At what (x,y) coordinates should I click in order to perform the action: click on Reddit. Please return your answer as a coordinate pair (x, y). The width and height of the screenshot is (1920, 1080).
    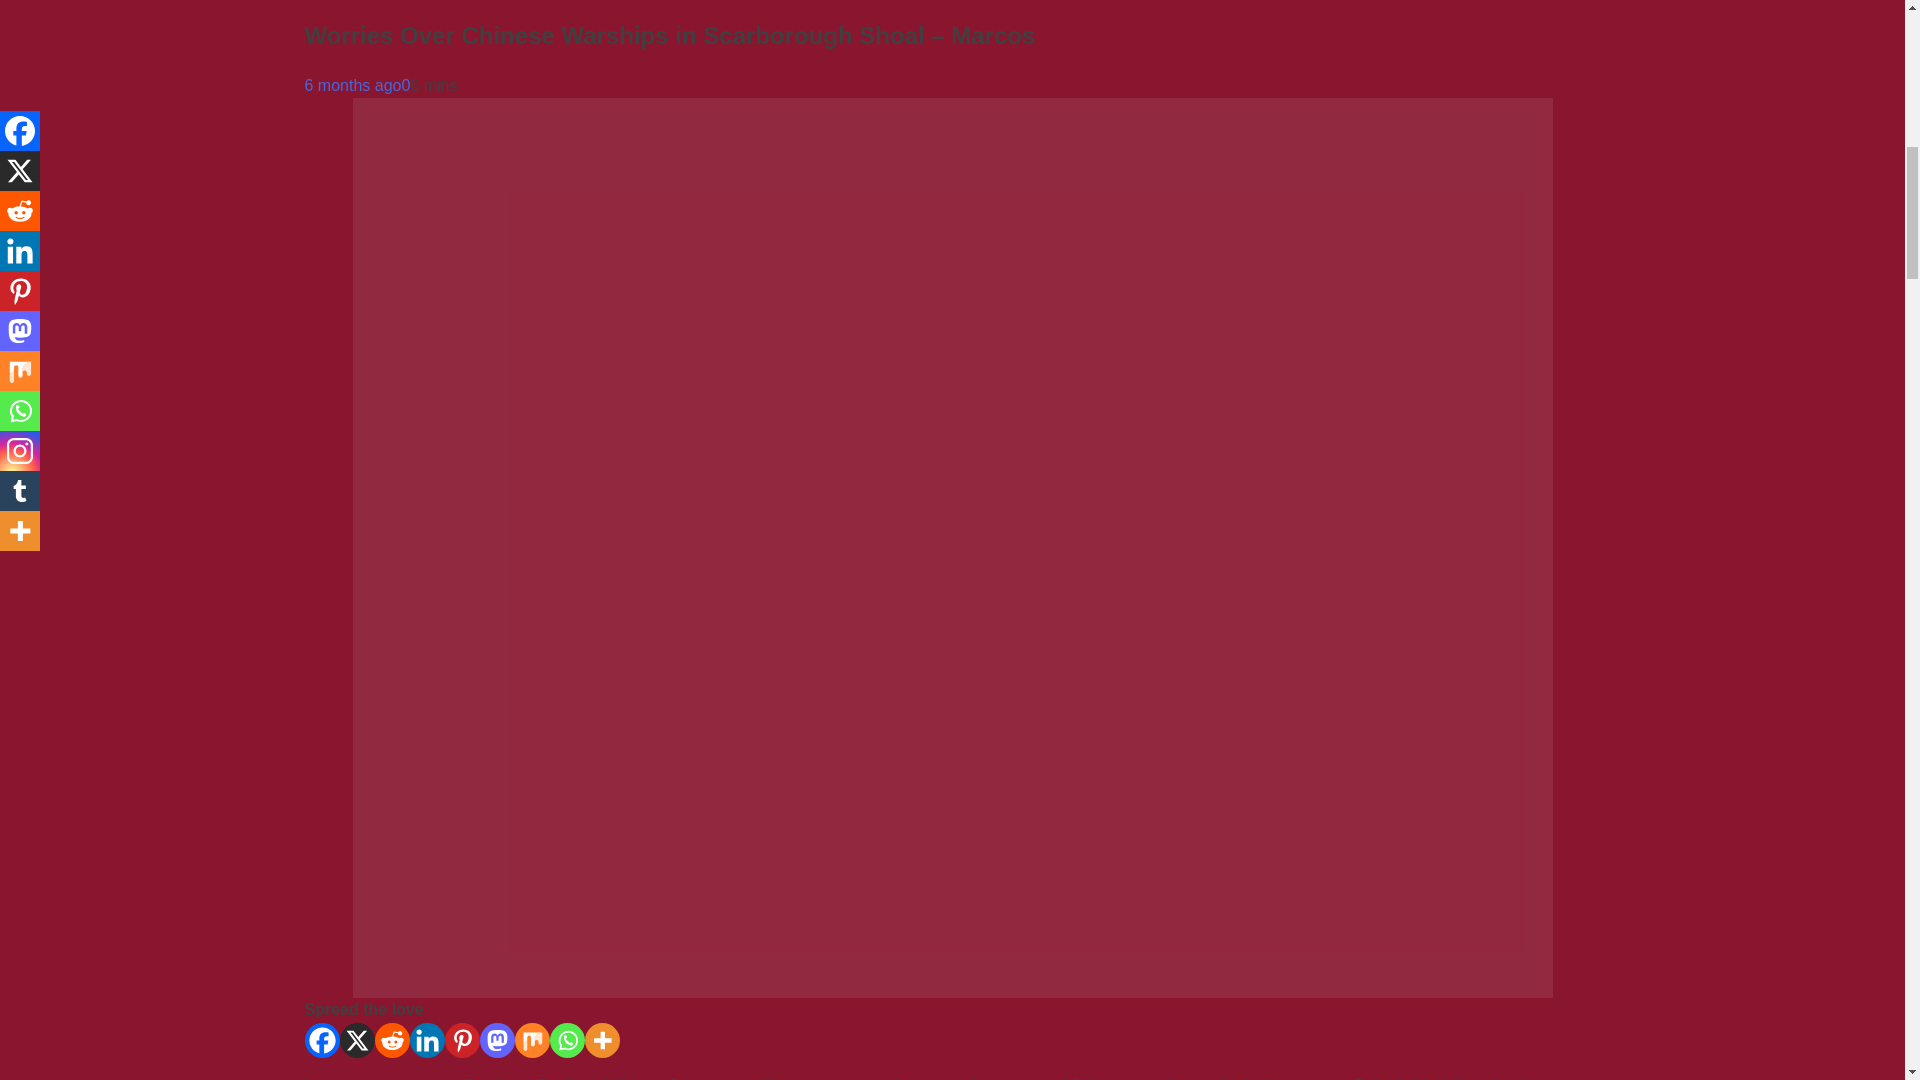
    Looking at the image, I should click on (391, 1040).